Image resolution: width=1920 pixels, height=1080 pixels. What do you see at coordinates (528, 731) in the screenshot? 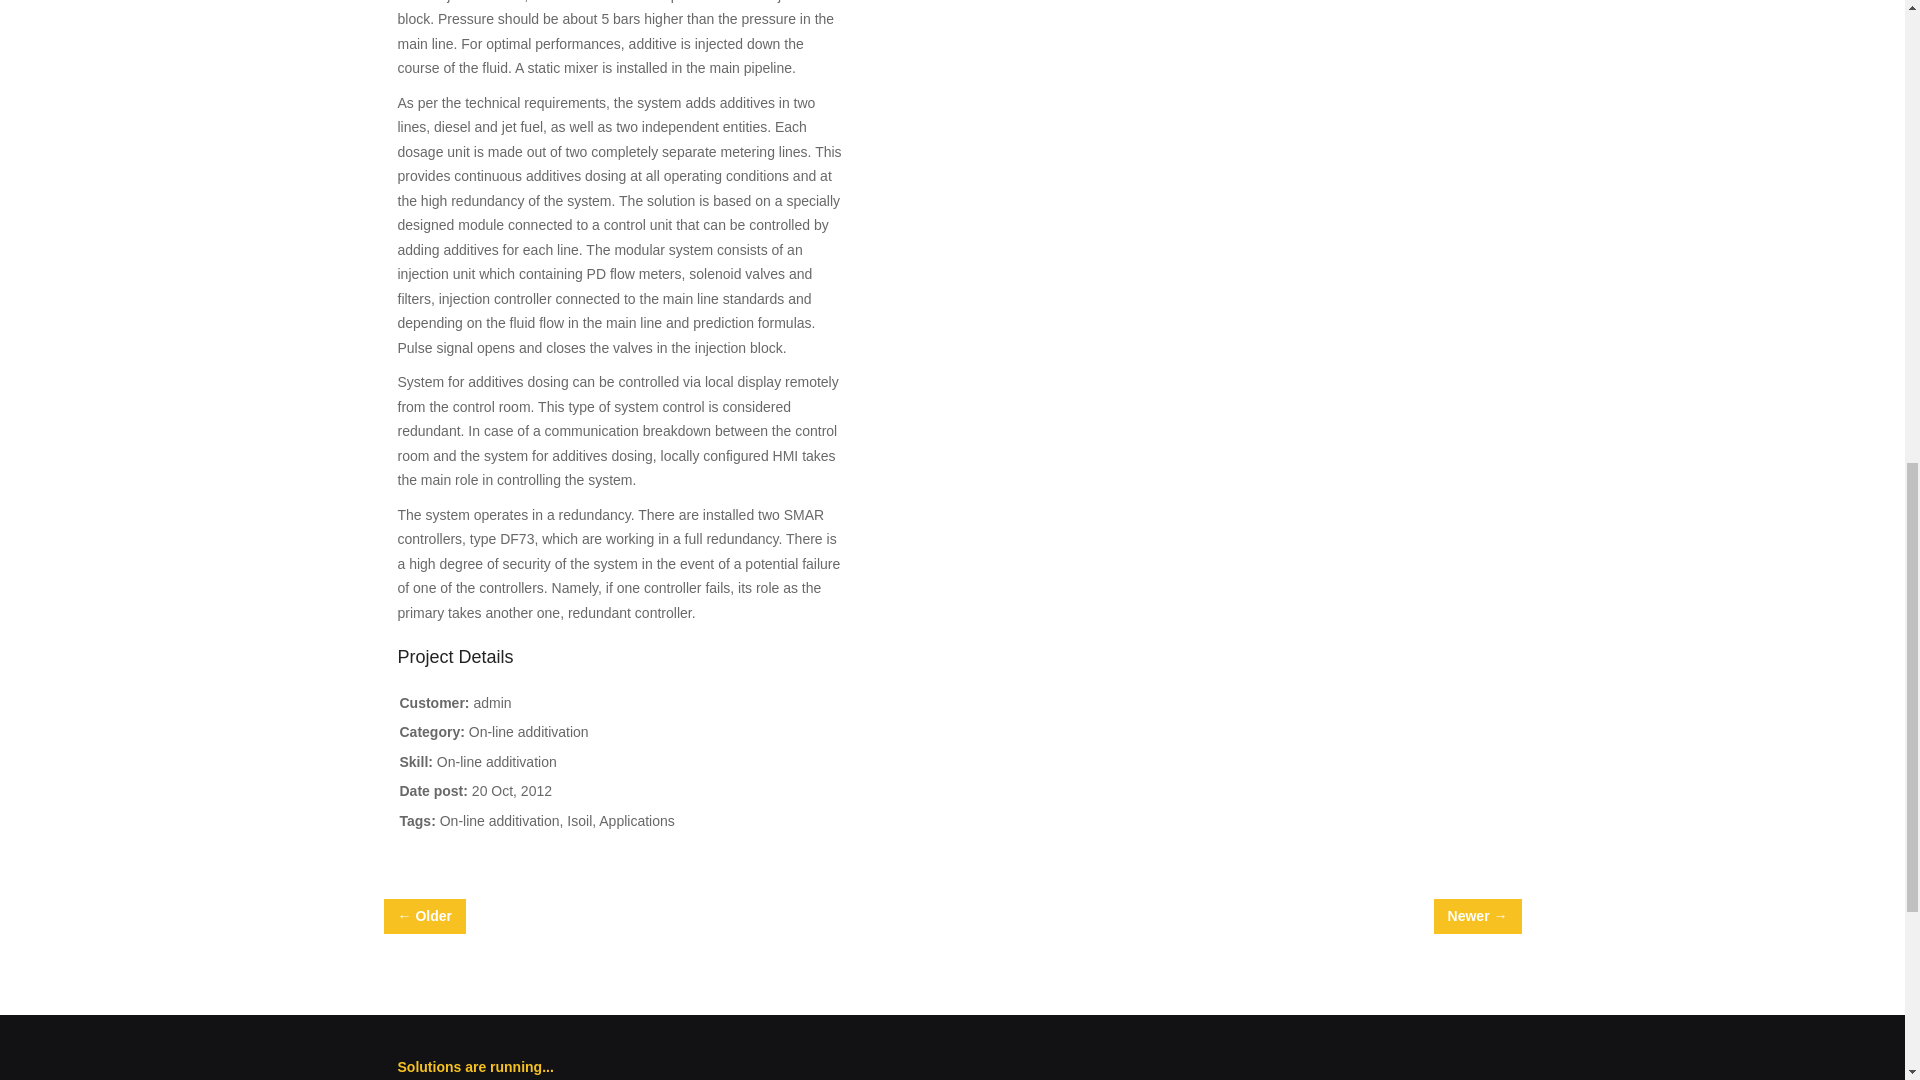
I see `On-line additivation` at bounding box center [528, 731].